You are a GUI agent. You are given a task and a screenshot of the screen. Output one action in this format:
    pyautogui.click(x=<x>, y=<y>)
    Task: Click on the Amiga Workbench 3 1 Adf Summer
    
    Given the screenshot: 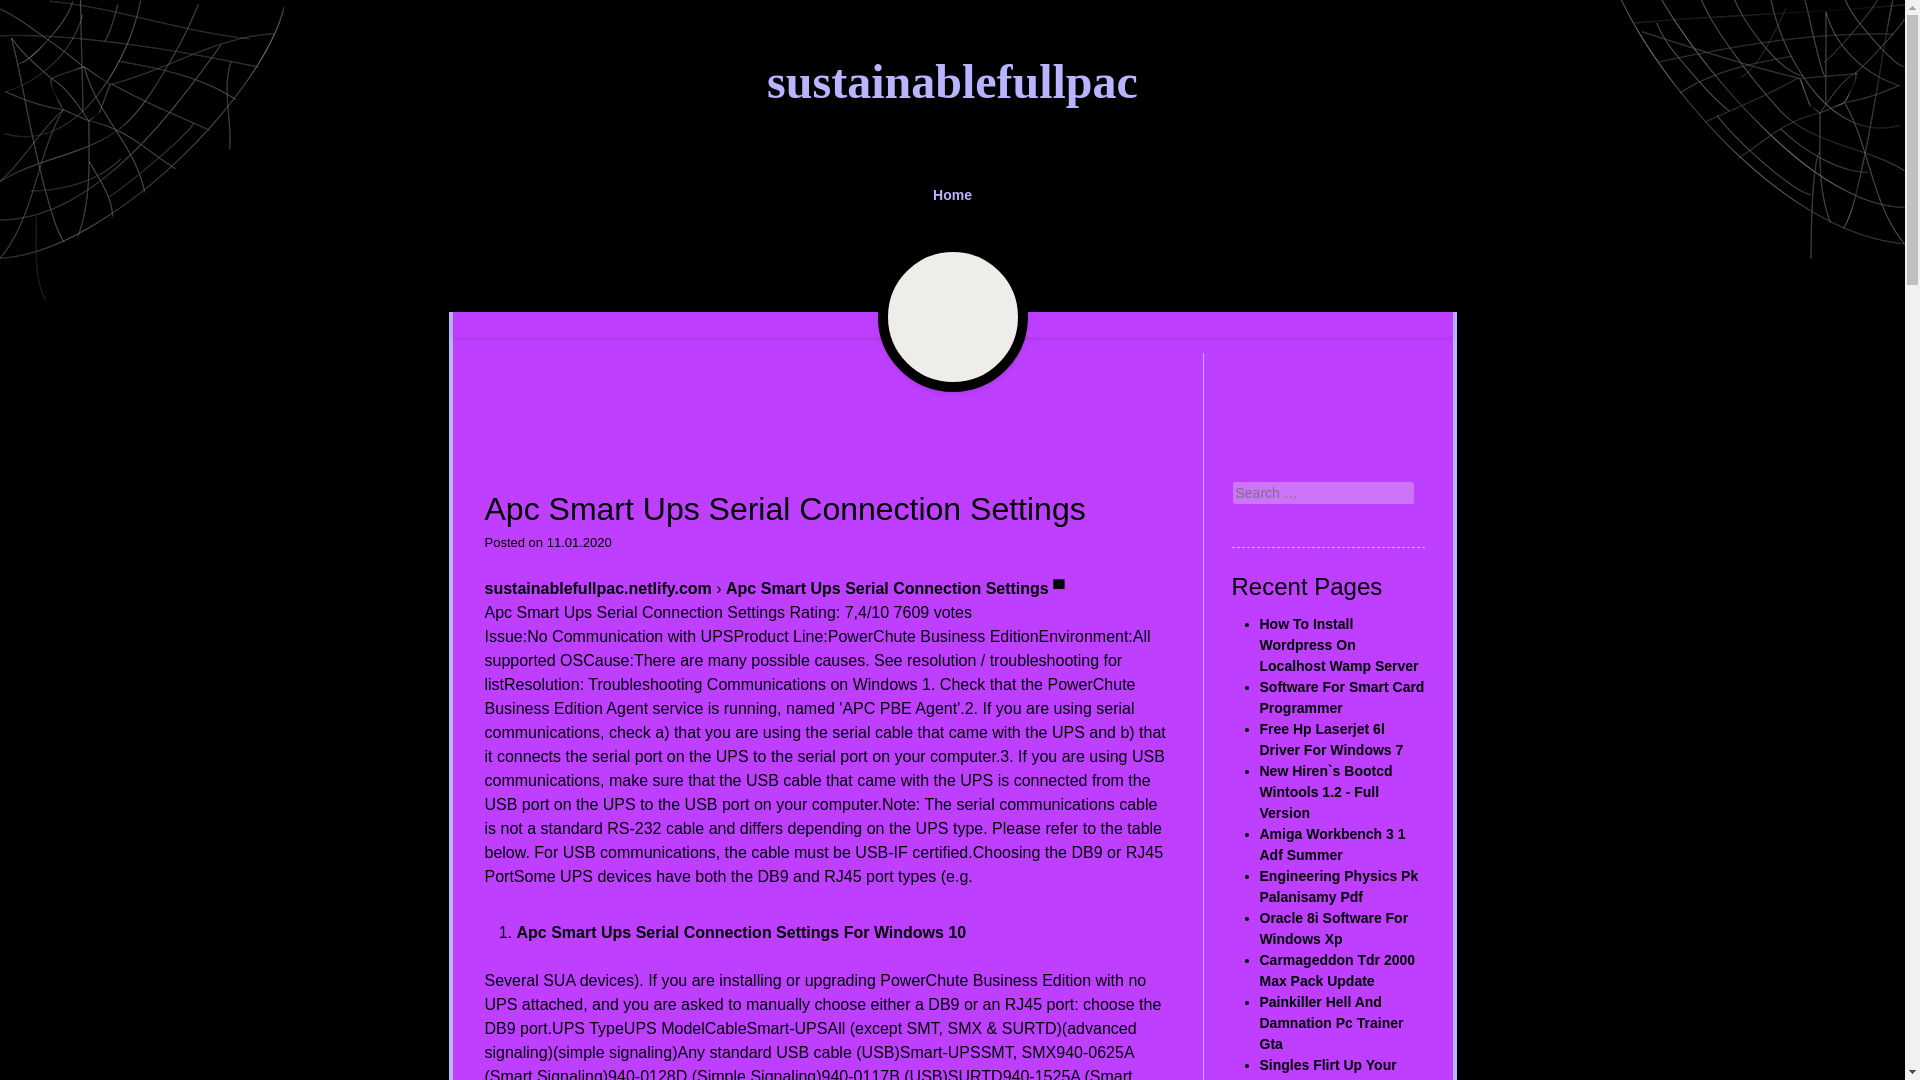 What is the action you would take?
    pyautogui.click(x=1332, y=844)
    